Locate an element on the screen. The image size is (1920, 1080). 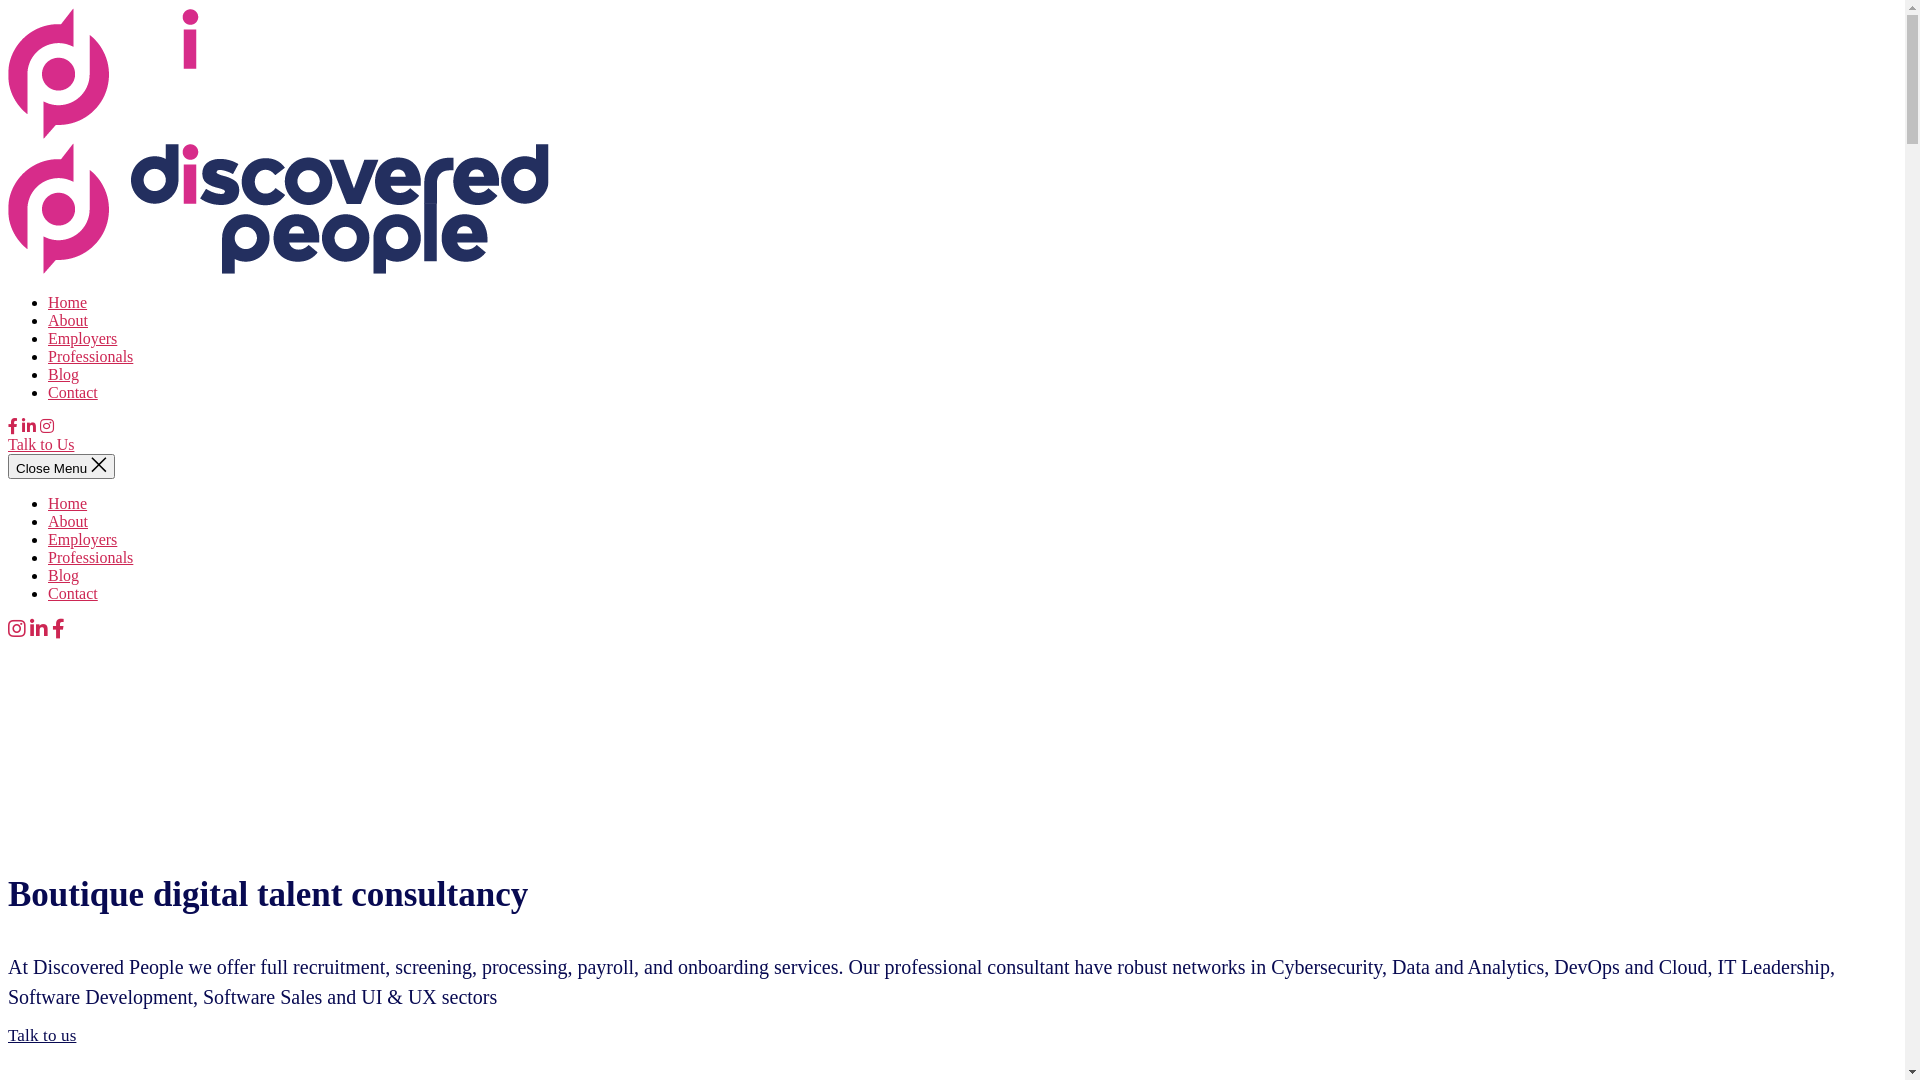
Contact is located at coordinates (73, 392).